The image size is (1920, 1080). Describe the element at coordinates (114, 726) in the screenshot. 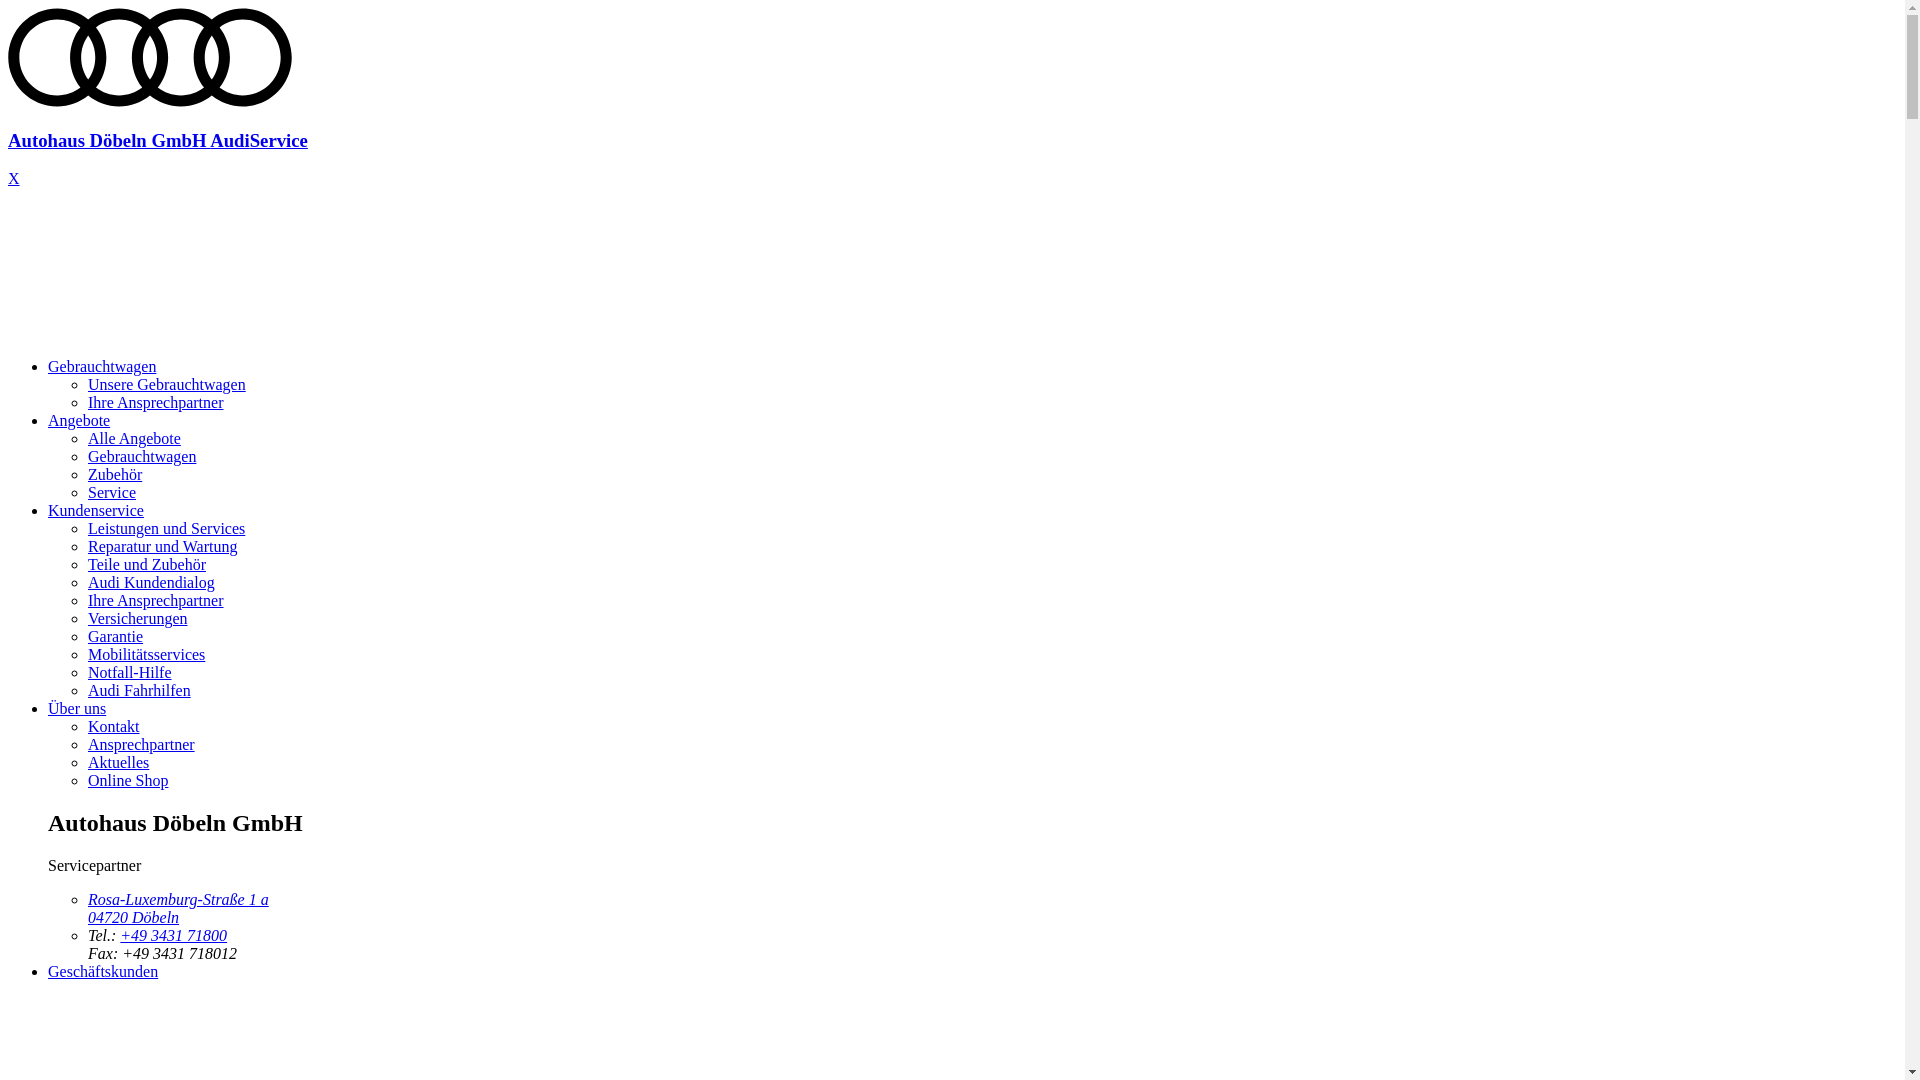

I see `Kontakt` at that location.